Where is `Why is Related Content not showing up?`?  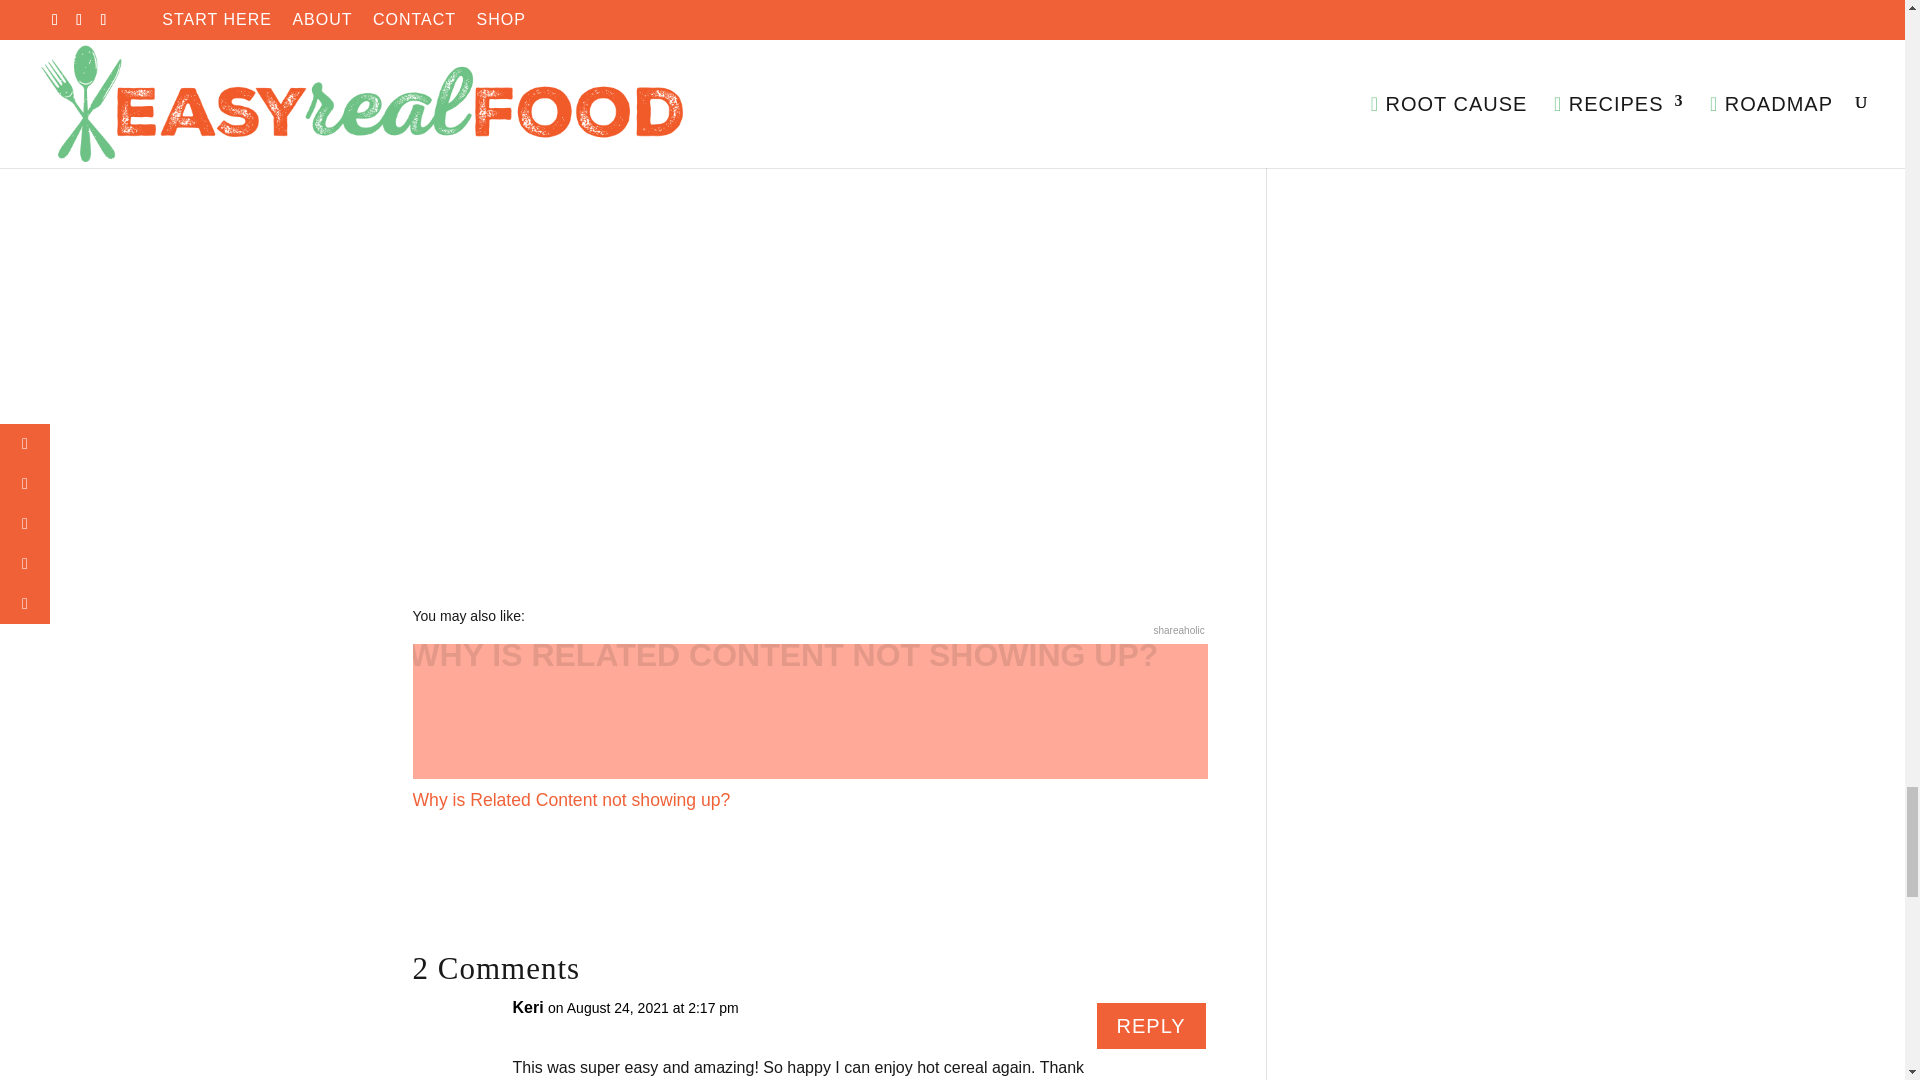
Why is Related Content not showing up? is located at coordinates (810, 728).